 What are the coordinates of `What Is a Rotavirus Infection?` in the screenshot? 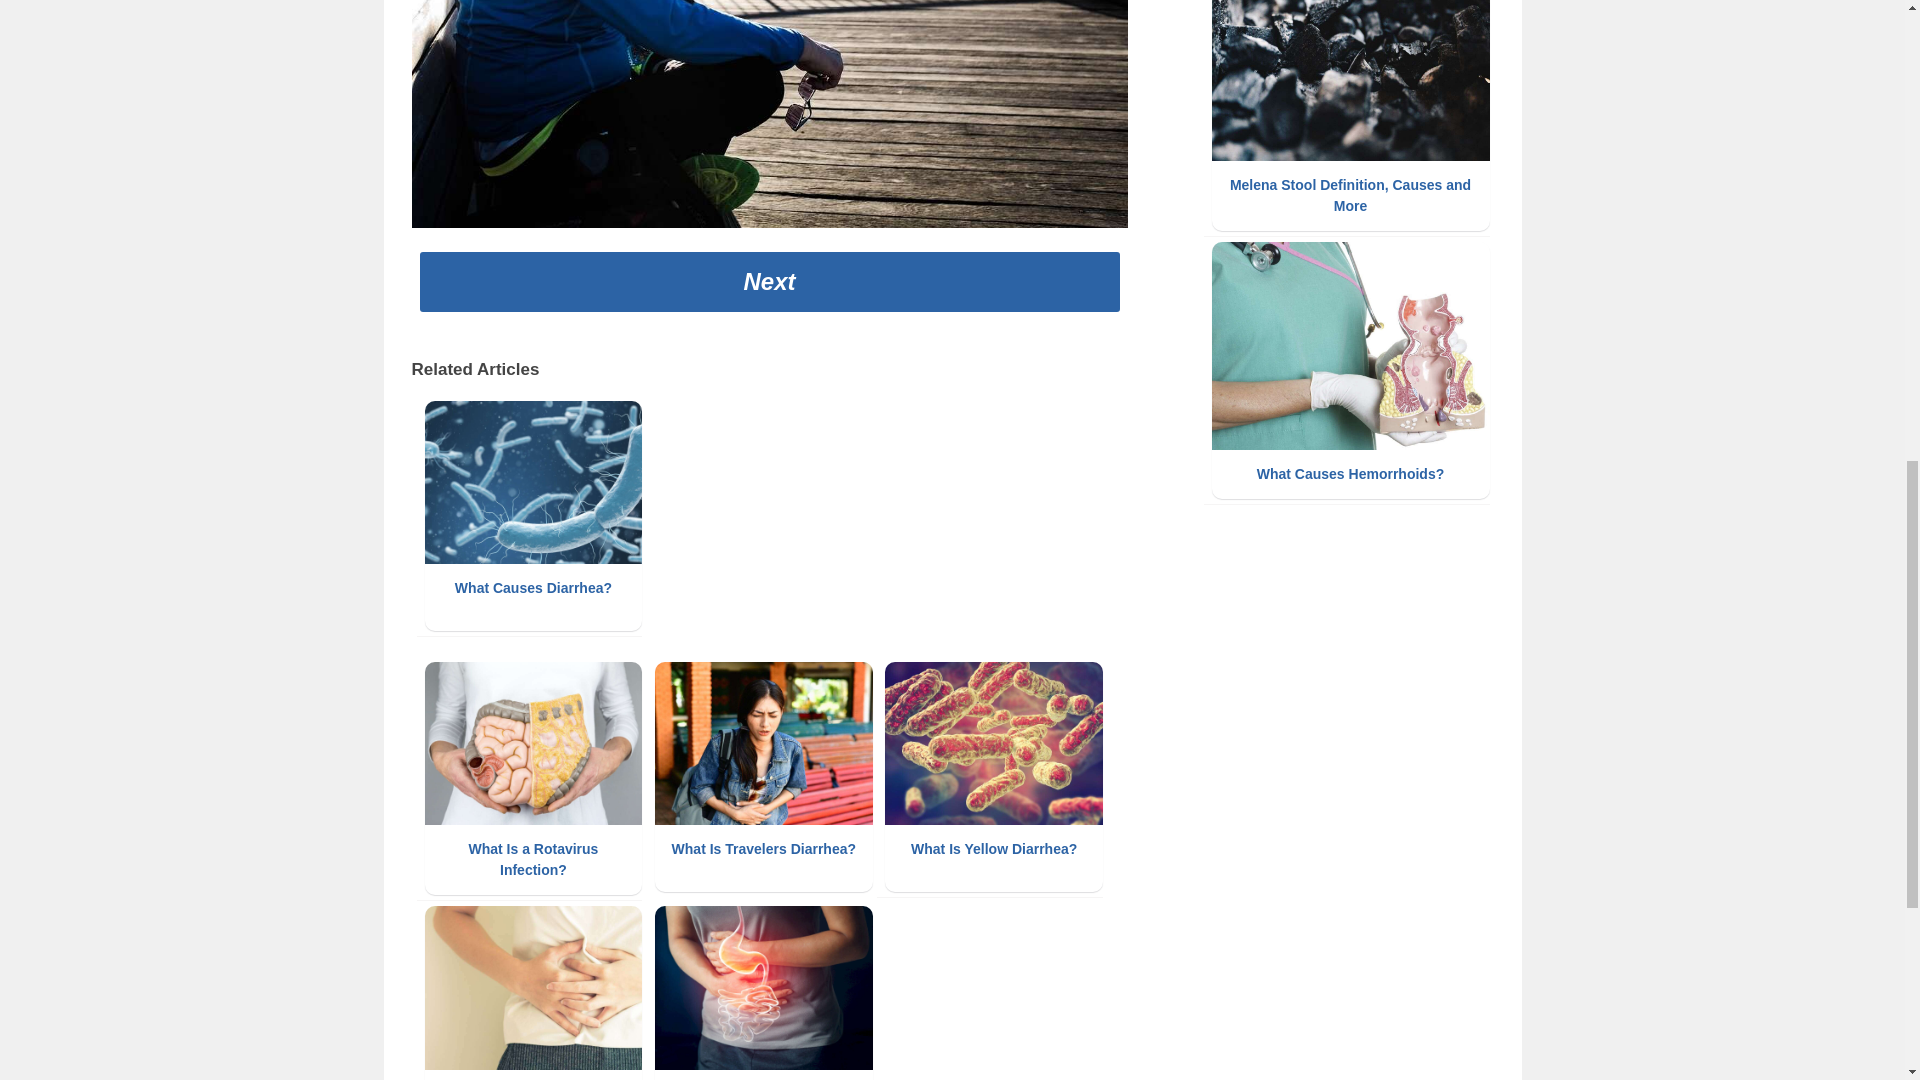 It's located at (532, 778).